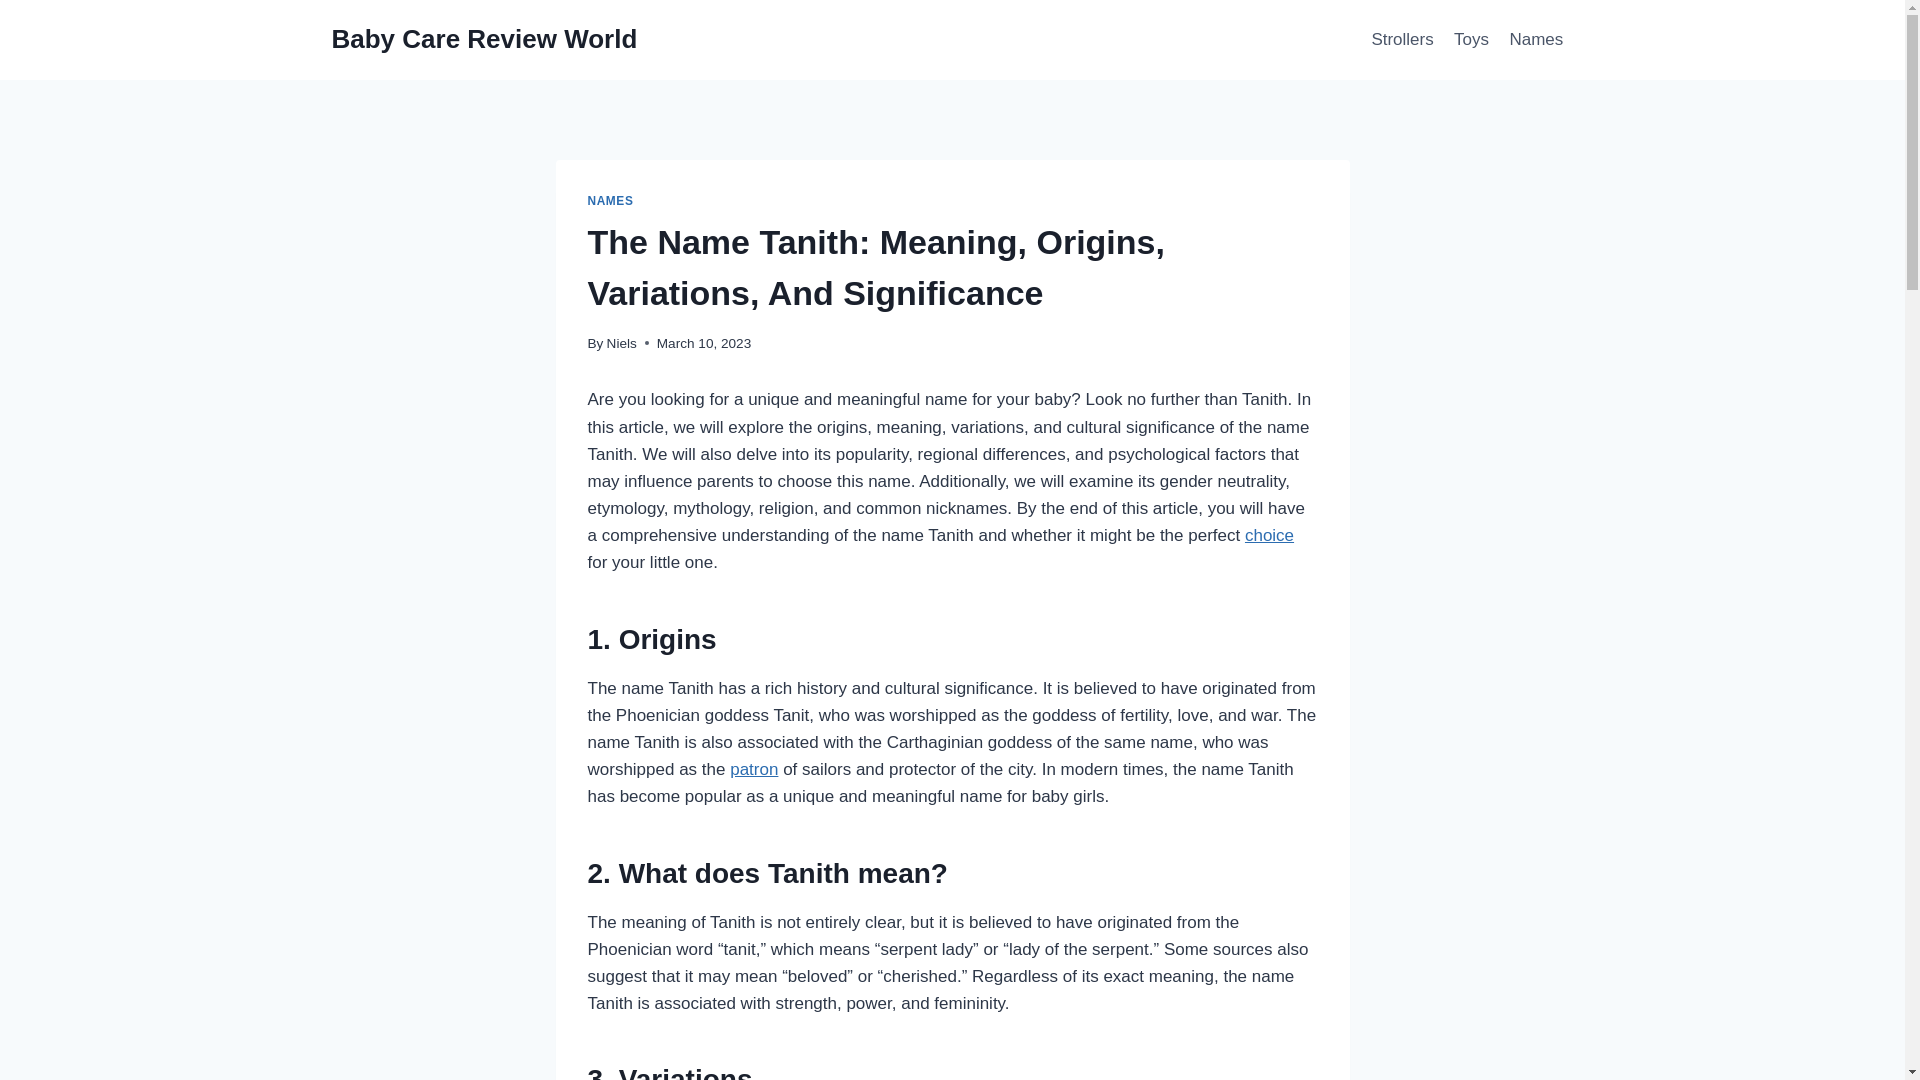 Image resolution: width=1920 pixels, height=1080 pixels. Describe the element at coordinates (1402, 40) in the screenshot. I see `Strollers` at that location.